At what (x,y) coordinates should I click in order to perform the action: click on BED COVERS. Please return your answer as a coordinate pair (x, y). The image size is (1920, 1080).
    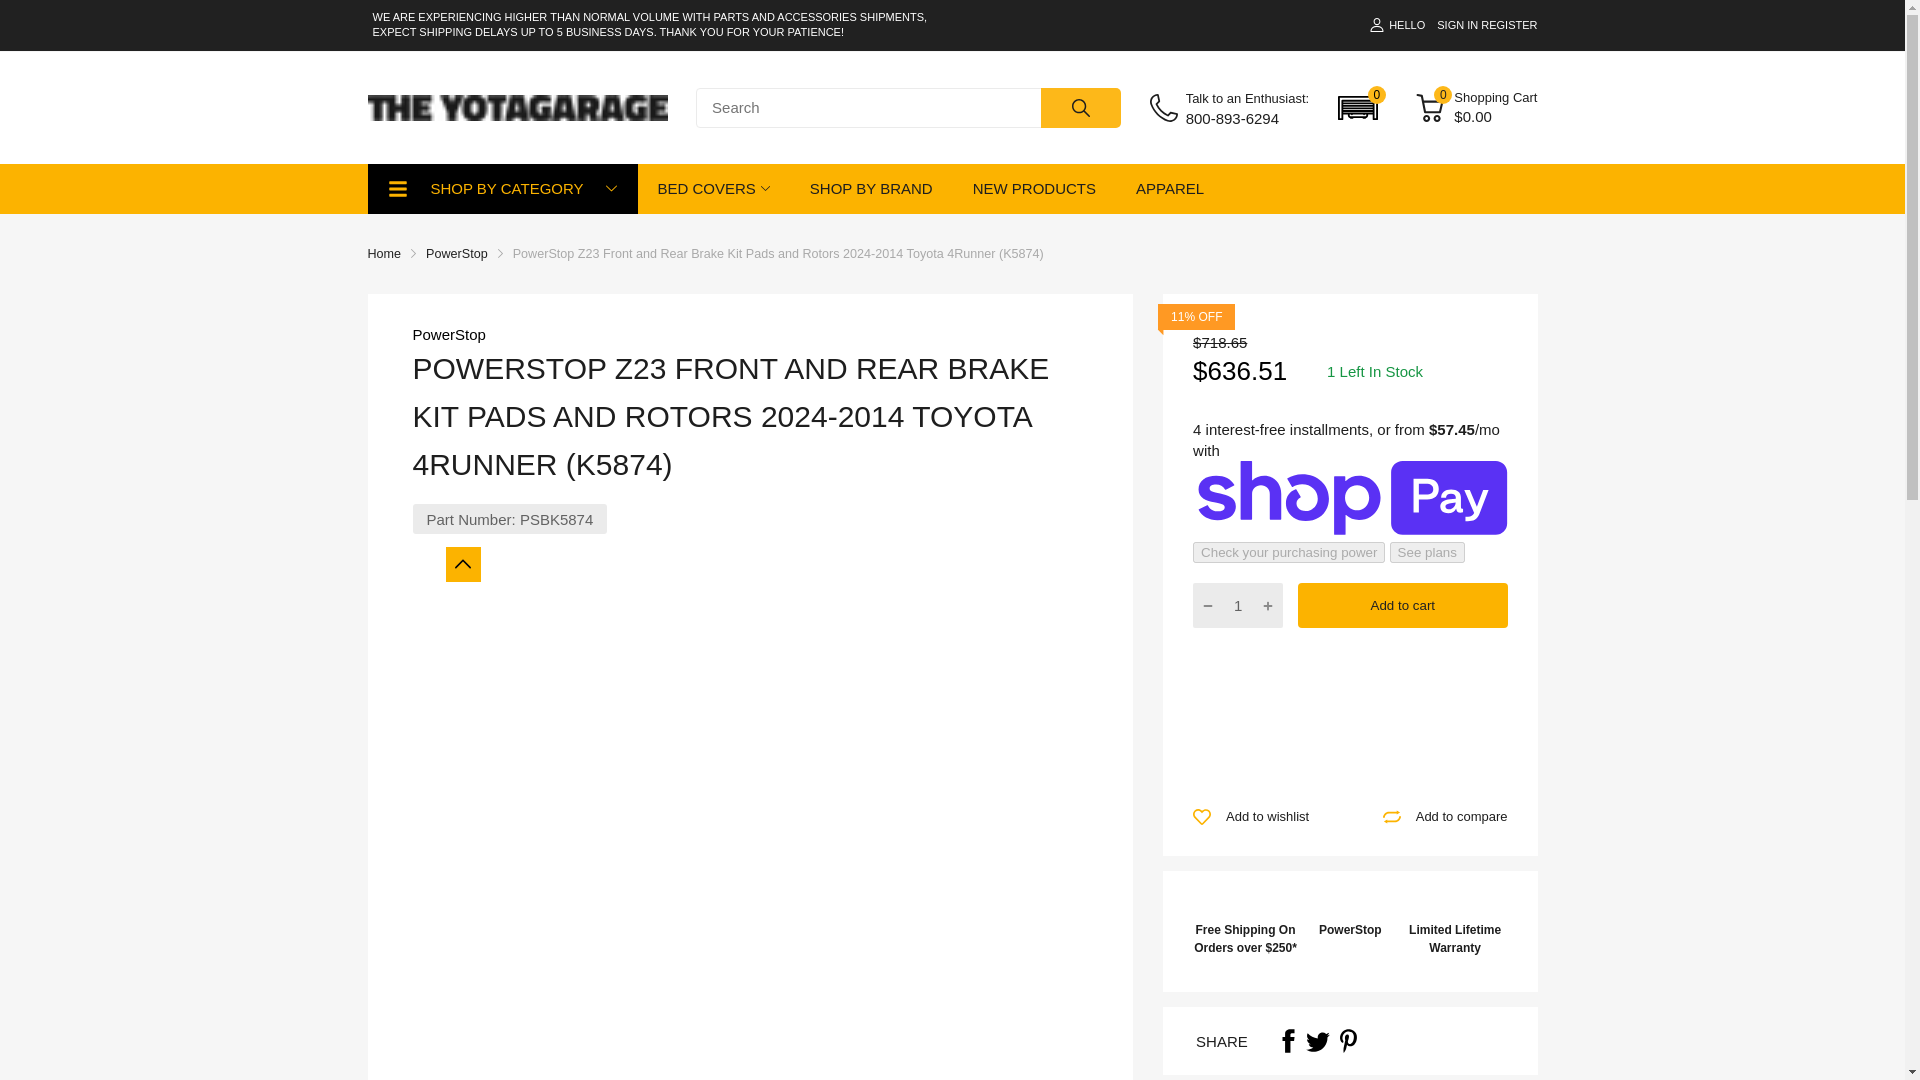
    Looking at the image, I should click on (707, 188).